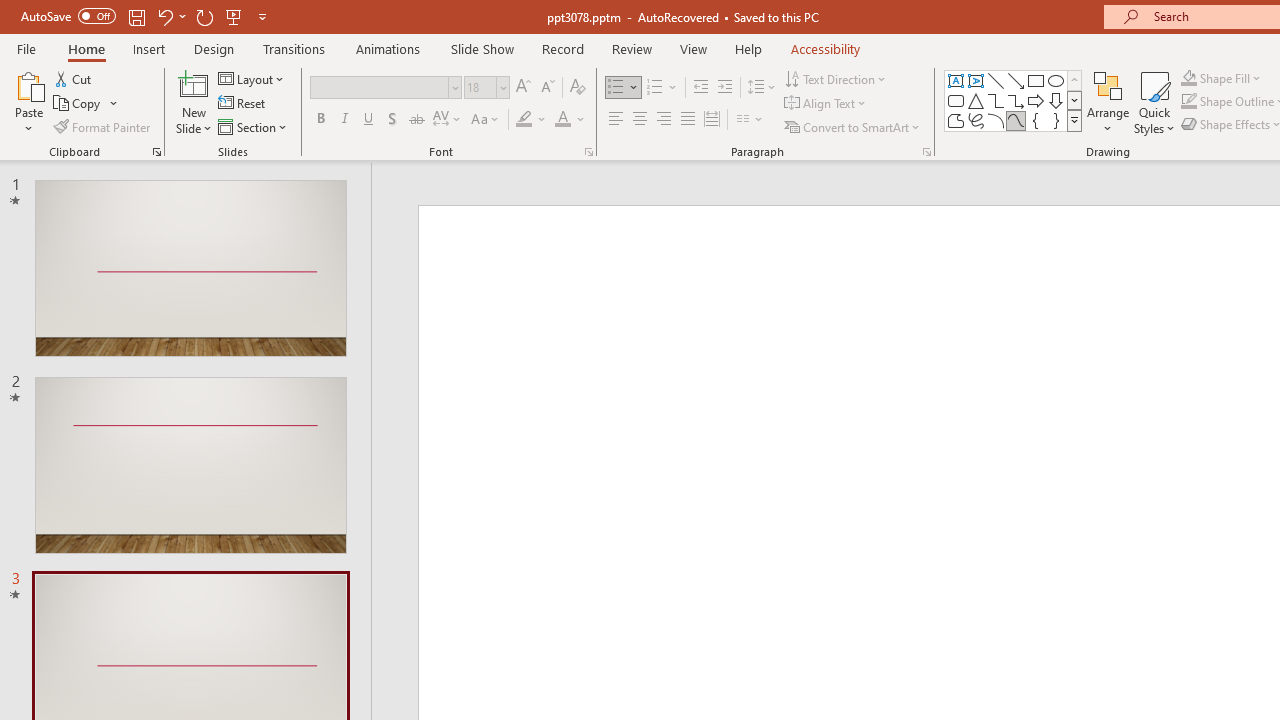 The image size is (1280, 720). What do you see at coordinates (1154, 102) in the screenshot?
I see `Quick Styles` at bounding box center [1154, 102].